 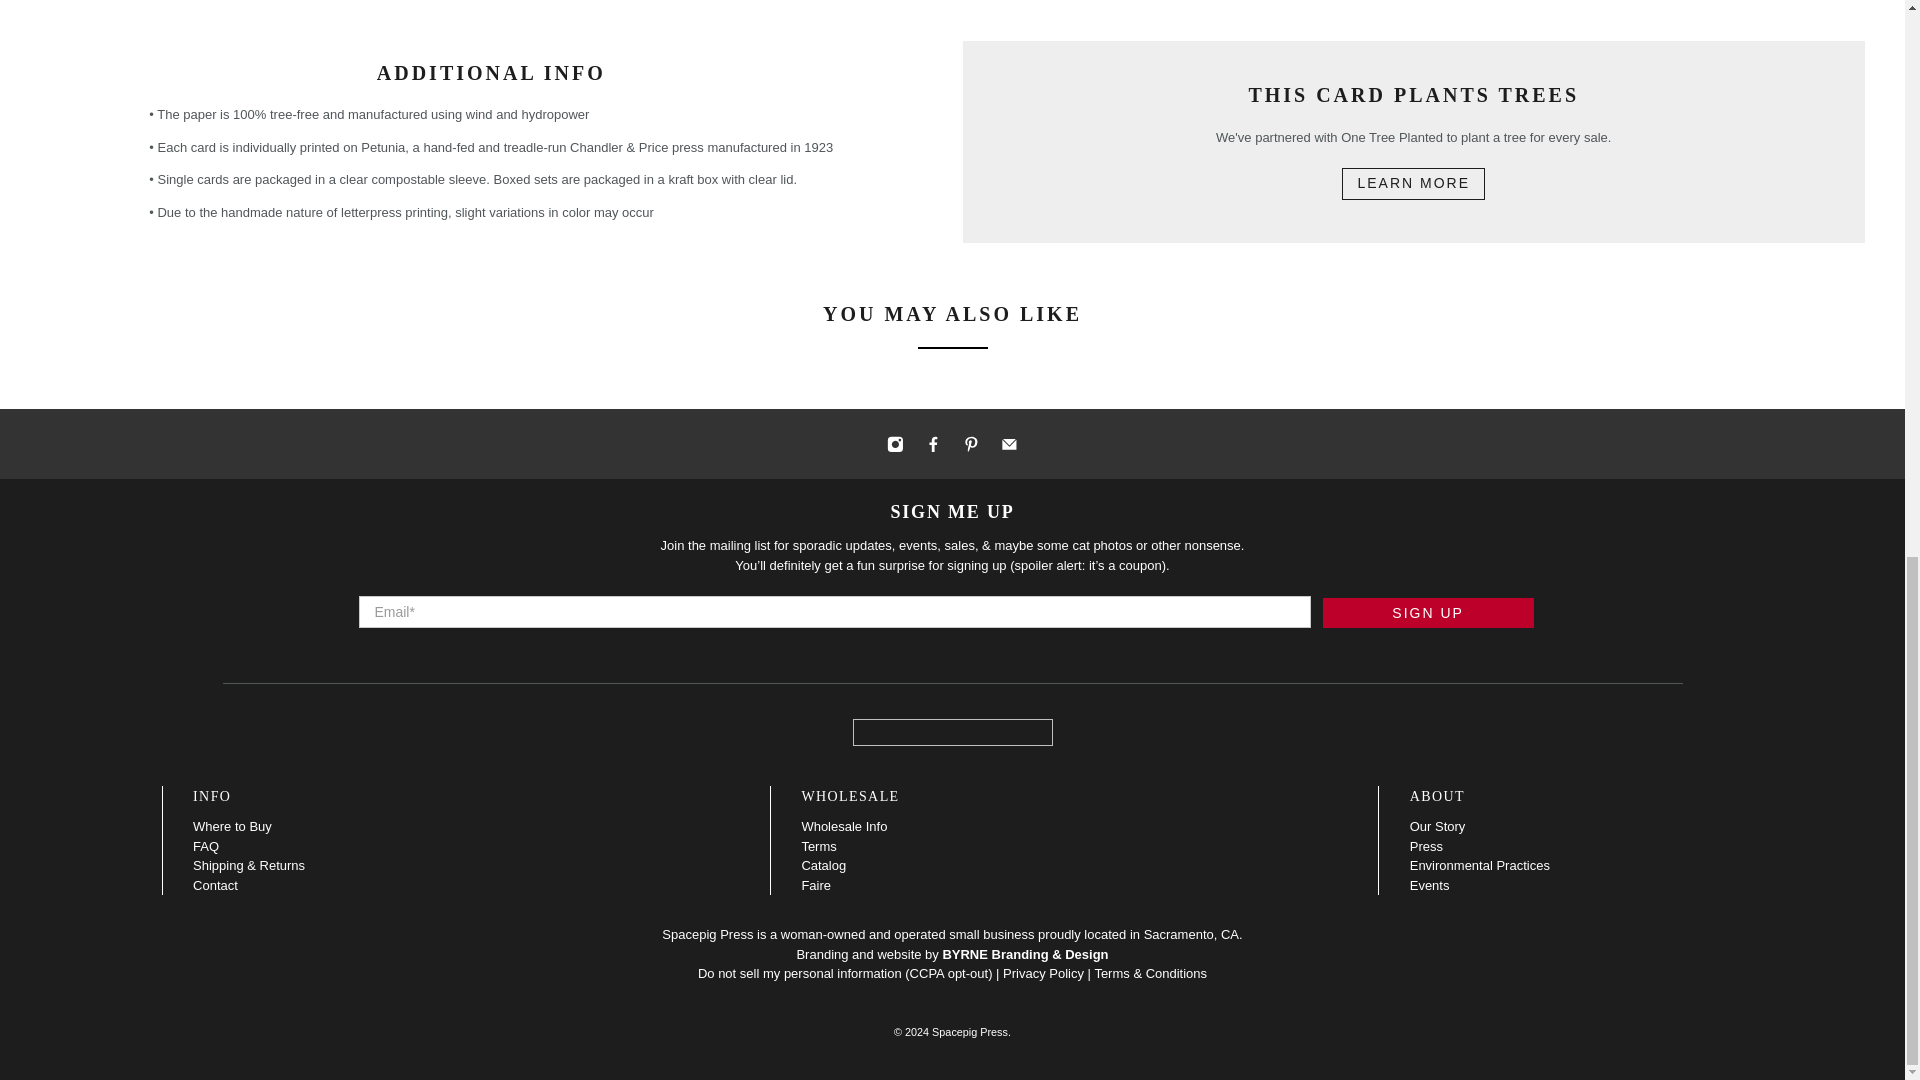 I want to click on Do not sell my personal information, so click(x=800, y=972).